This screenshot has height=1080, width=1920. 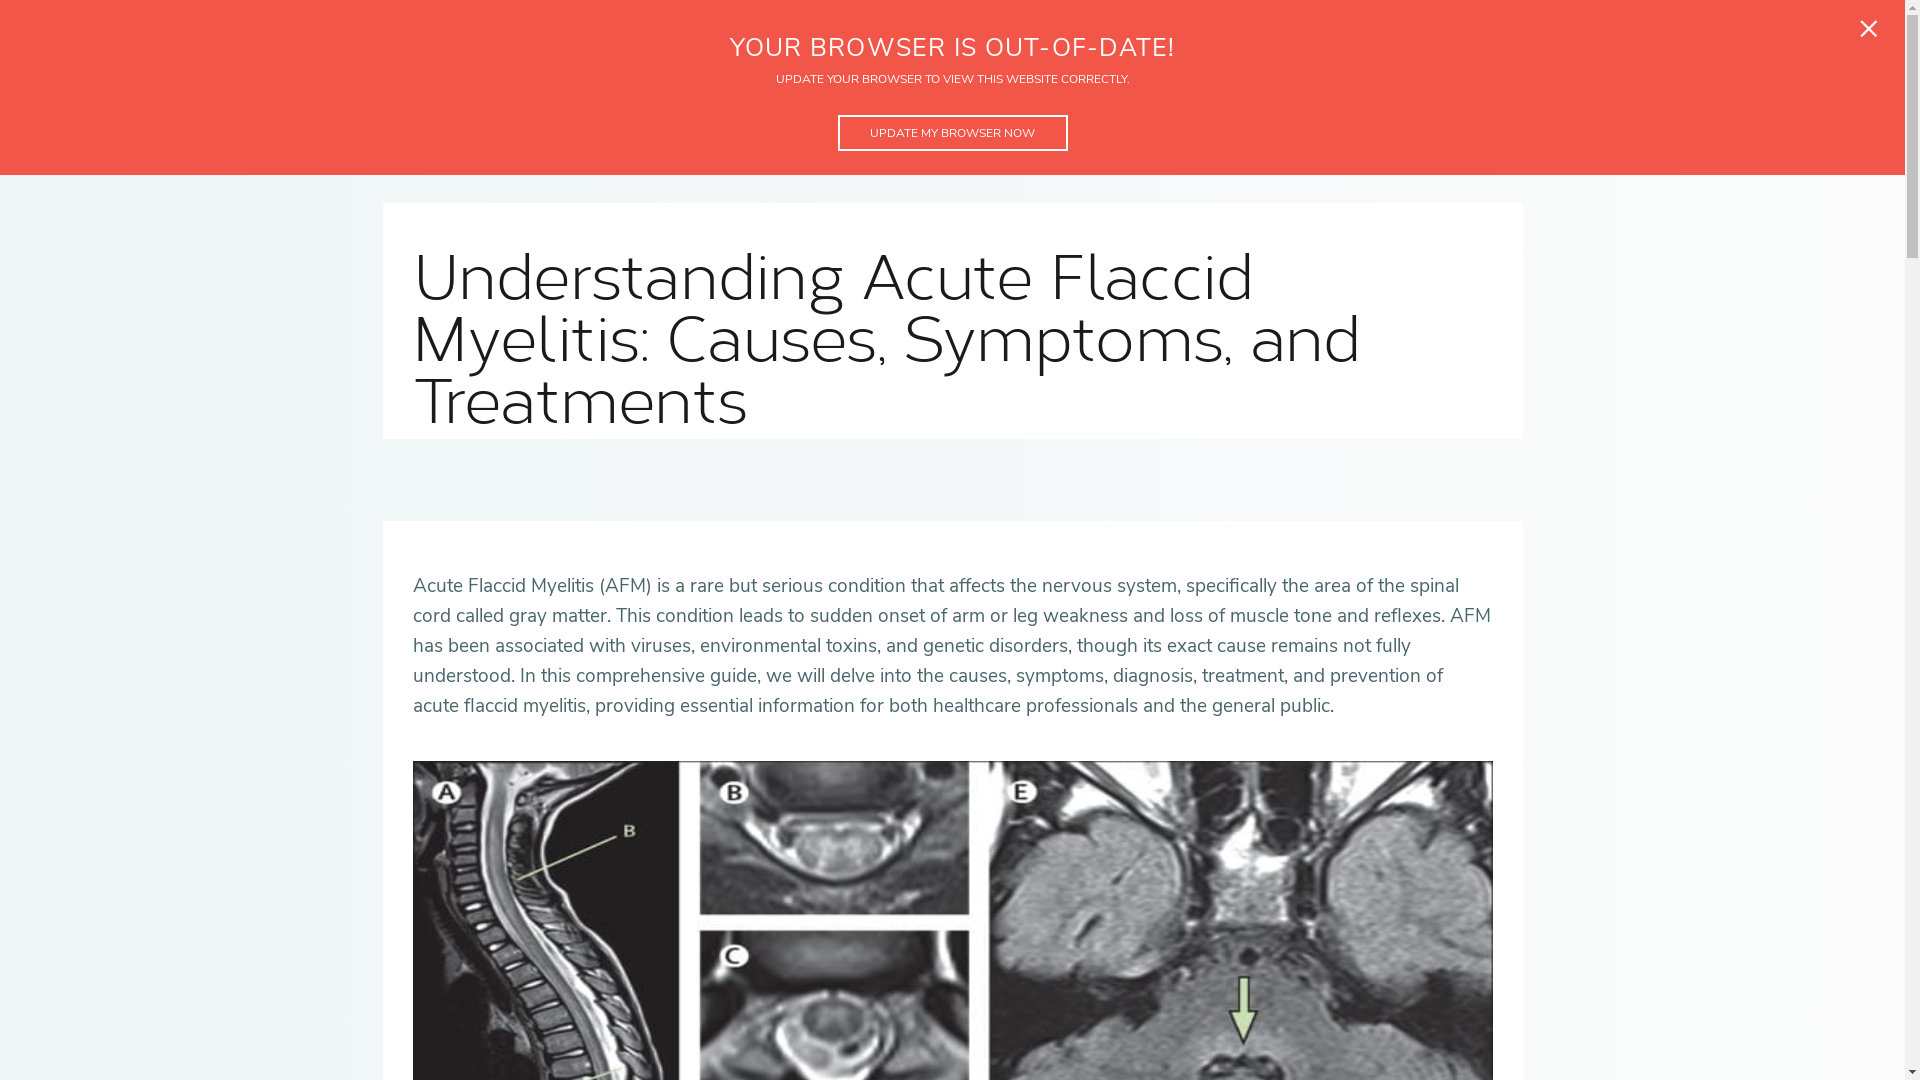 I want to click on STORIES, so click(x=972, y=89).